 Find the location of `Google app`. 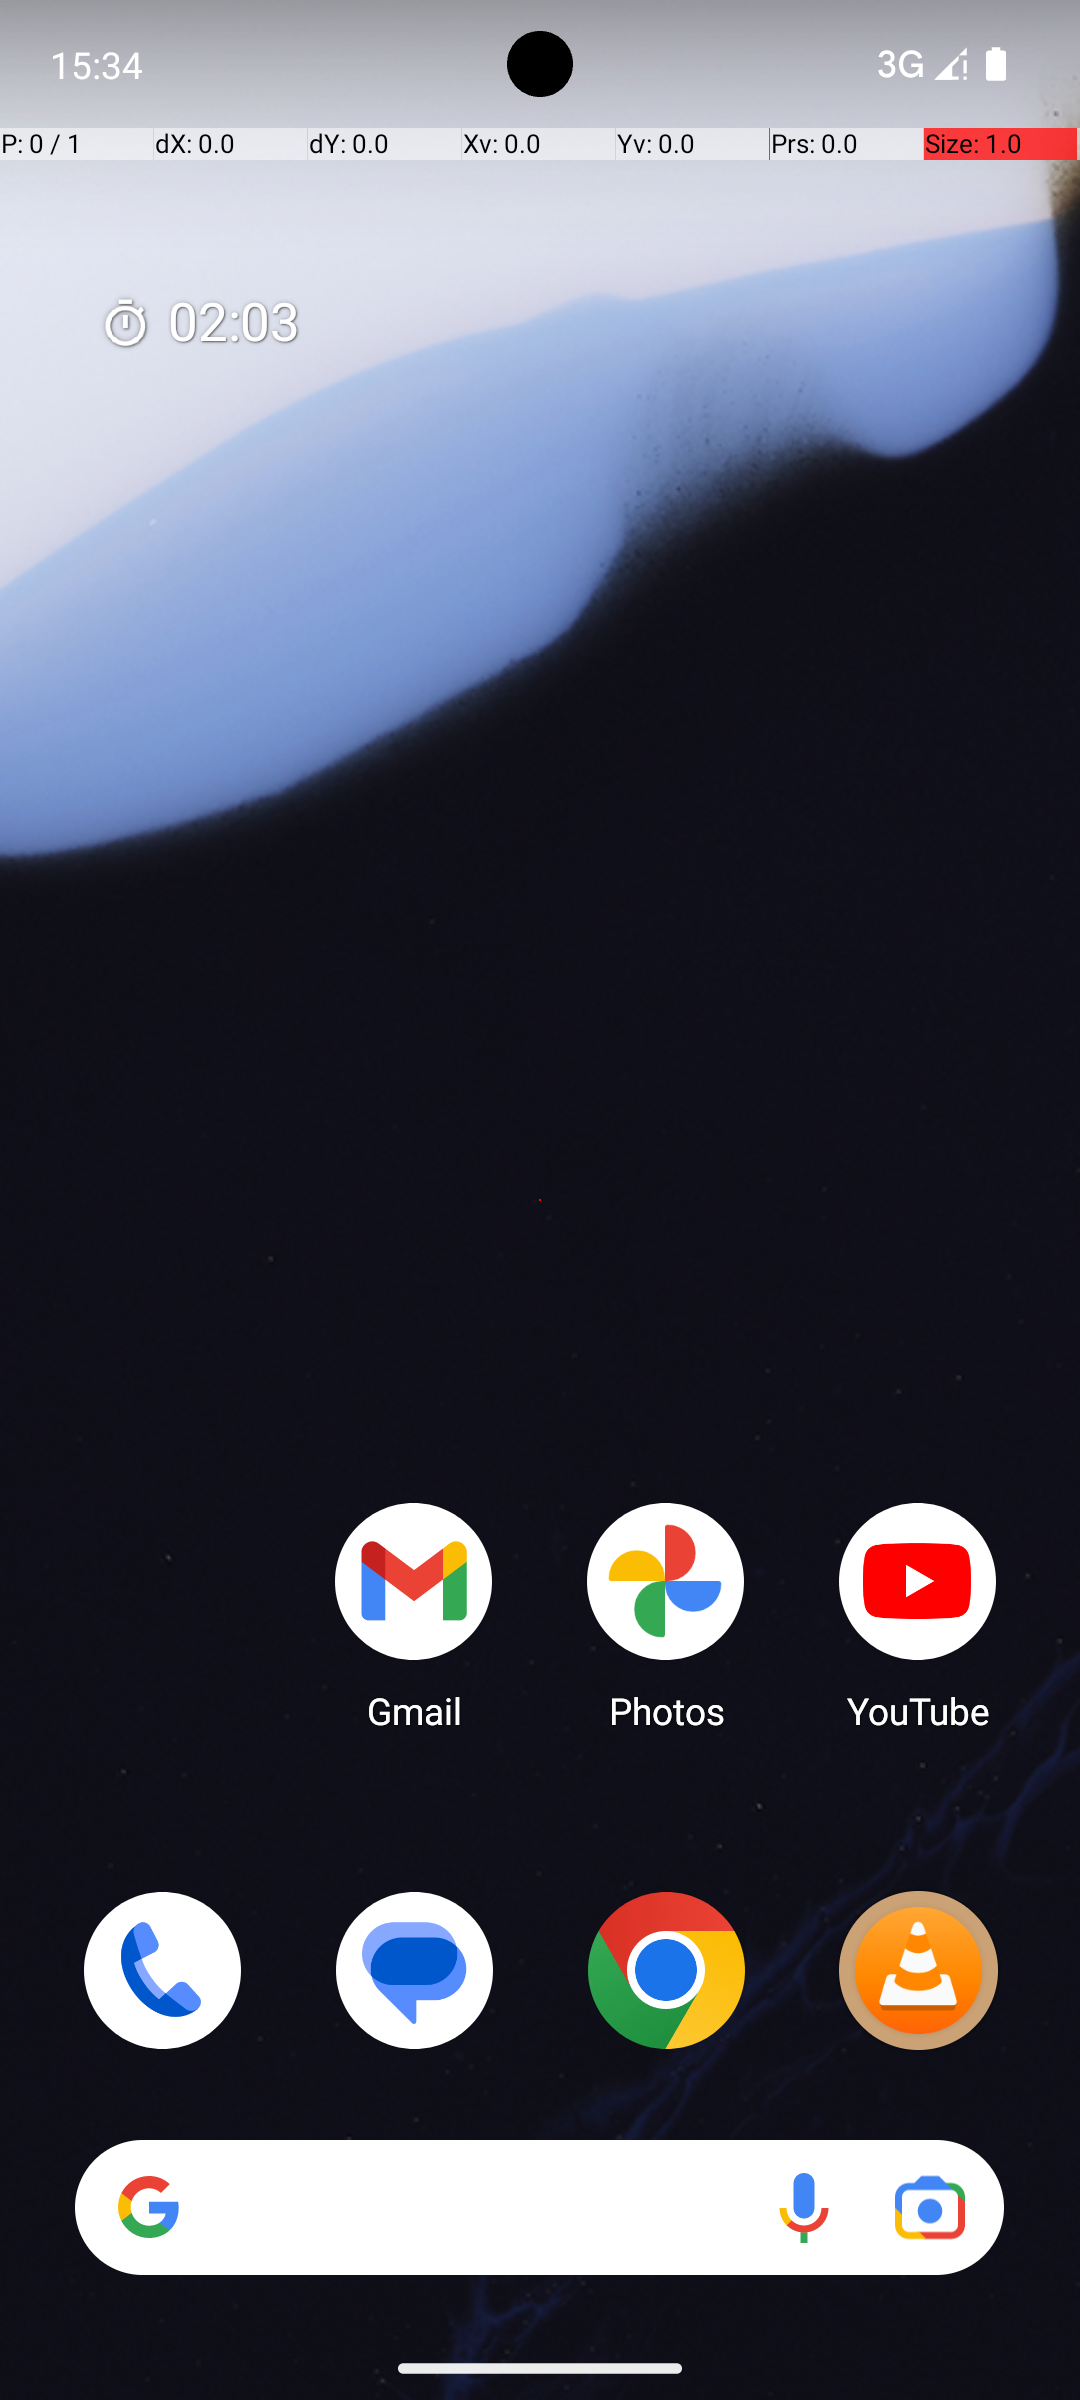

Google app is located at coordinates (149, 2207).